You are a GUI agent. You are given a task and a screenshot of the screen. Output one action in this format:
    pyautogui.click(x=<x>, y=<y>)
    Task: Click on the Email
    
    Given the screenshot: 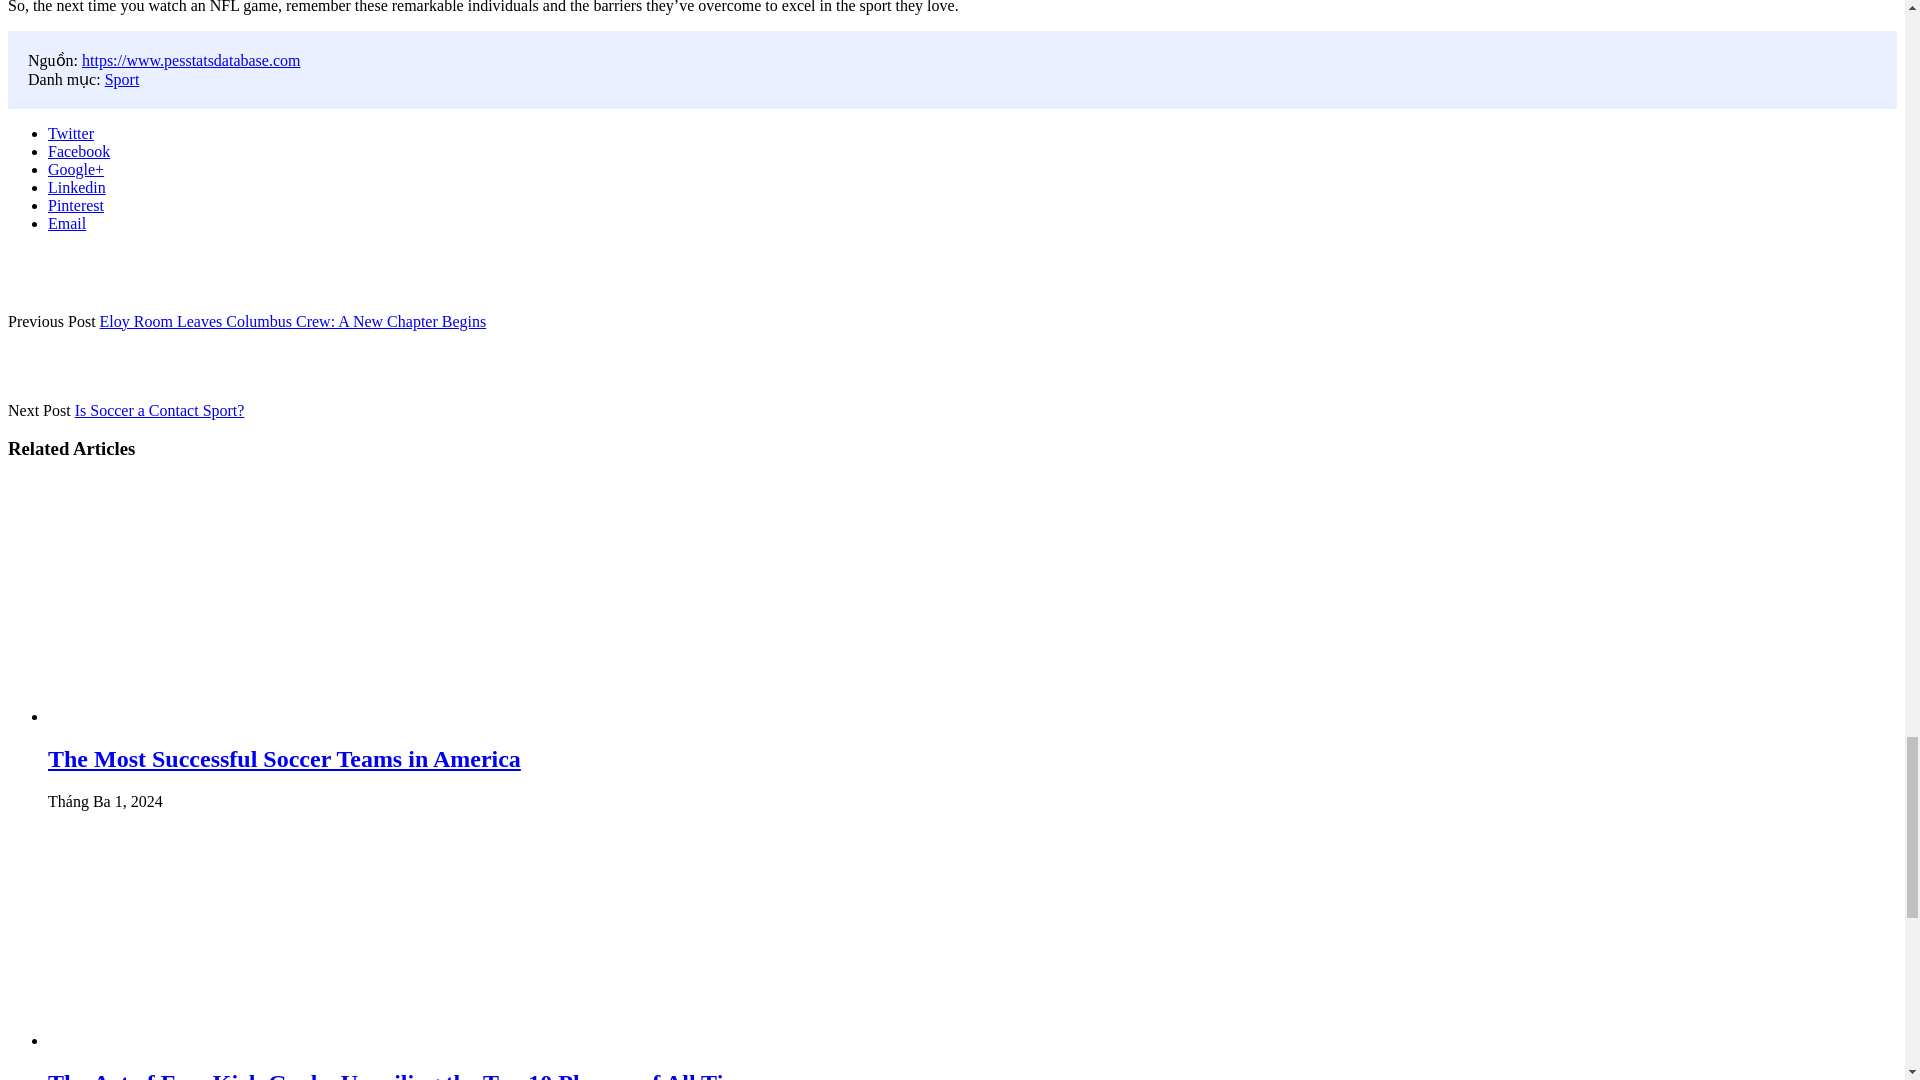 What is the action you would take?
    pyautogui.click(x=67, y=222)
    